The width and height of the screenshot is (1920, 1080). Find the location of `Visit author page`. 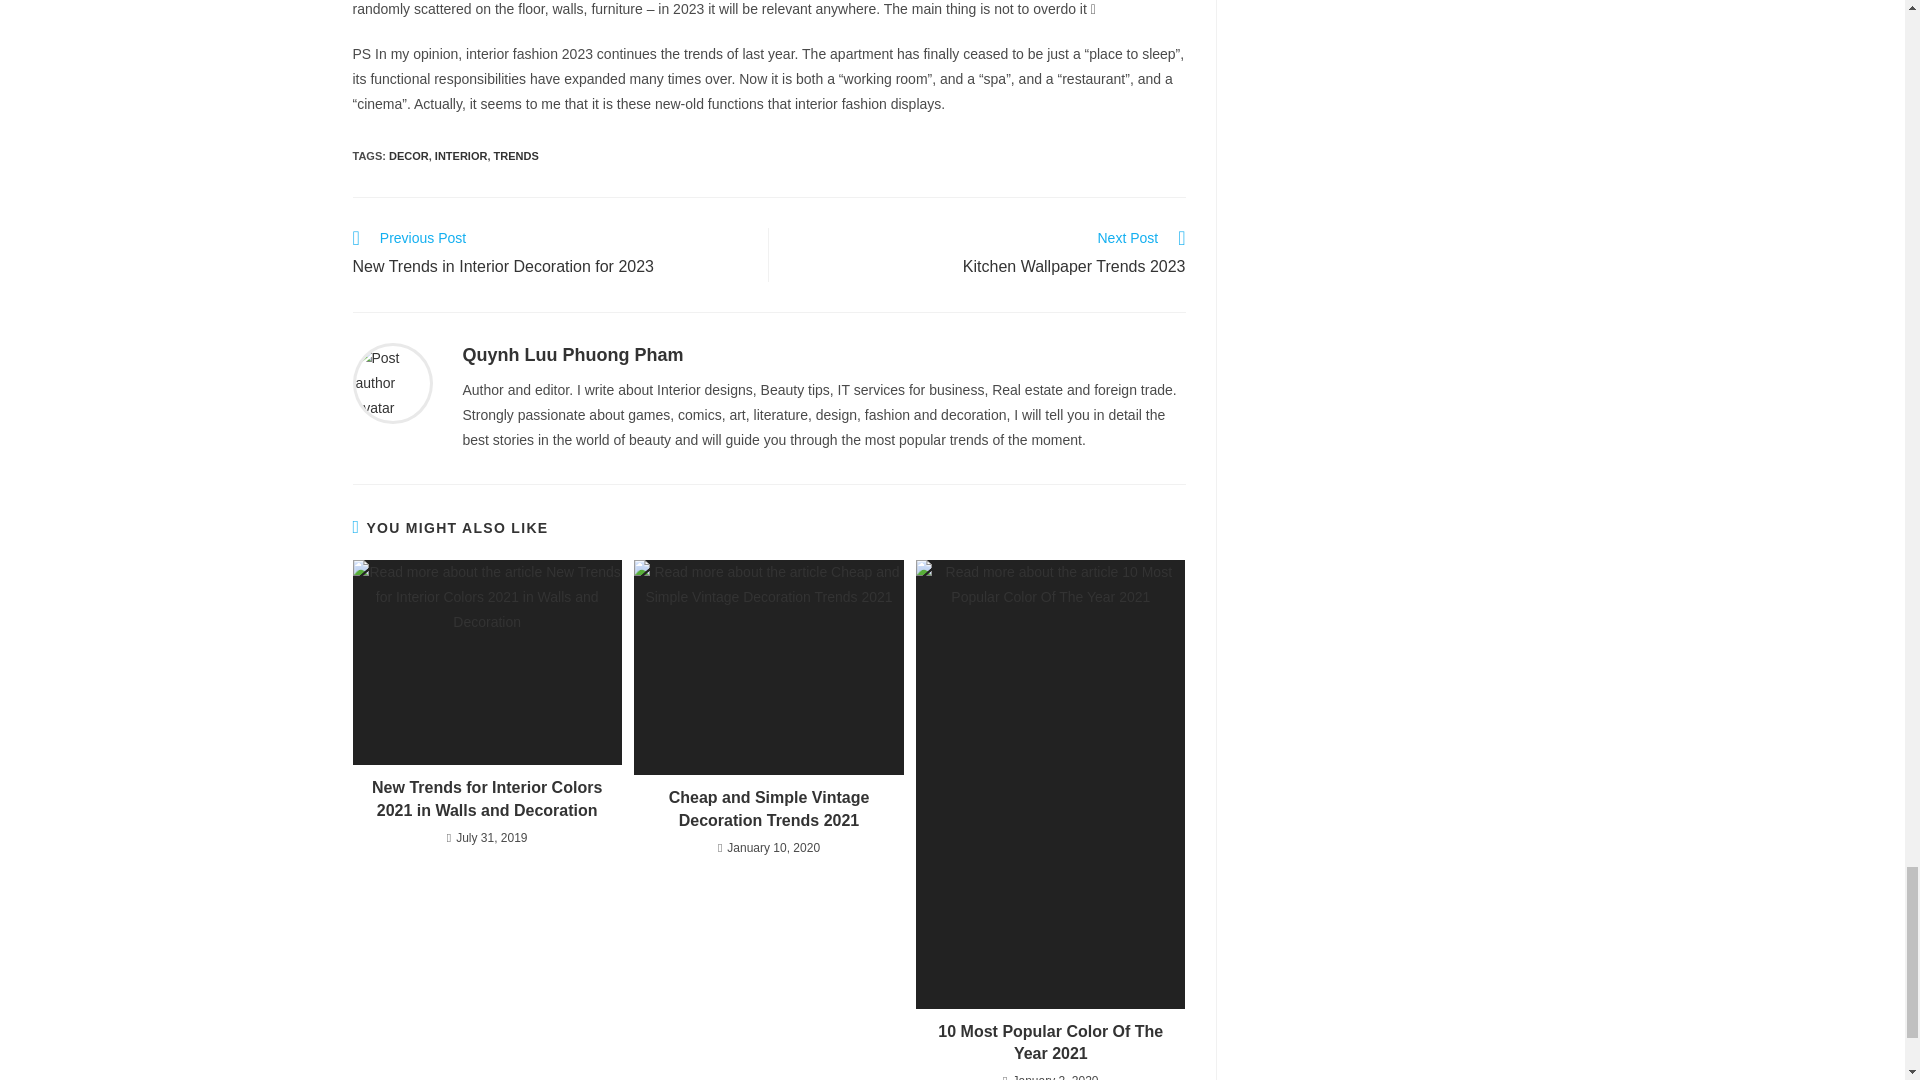

Visit author page is located at coordinates (392, 381).